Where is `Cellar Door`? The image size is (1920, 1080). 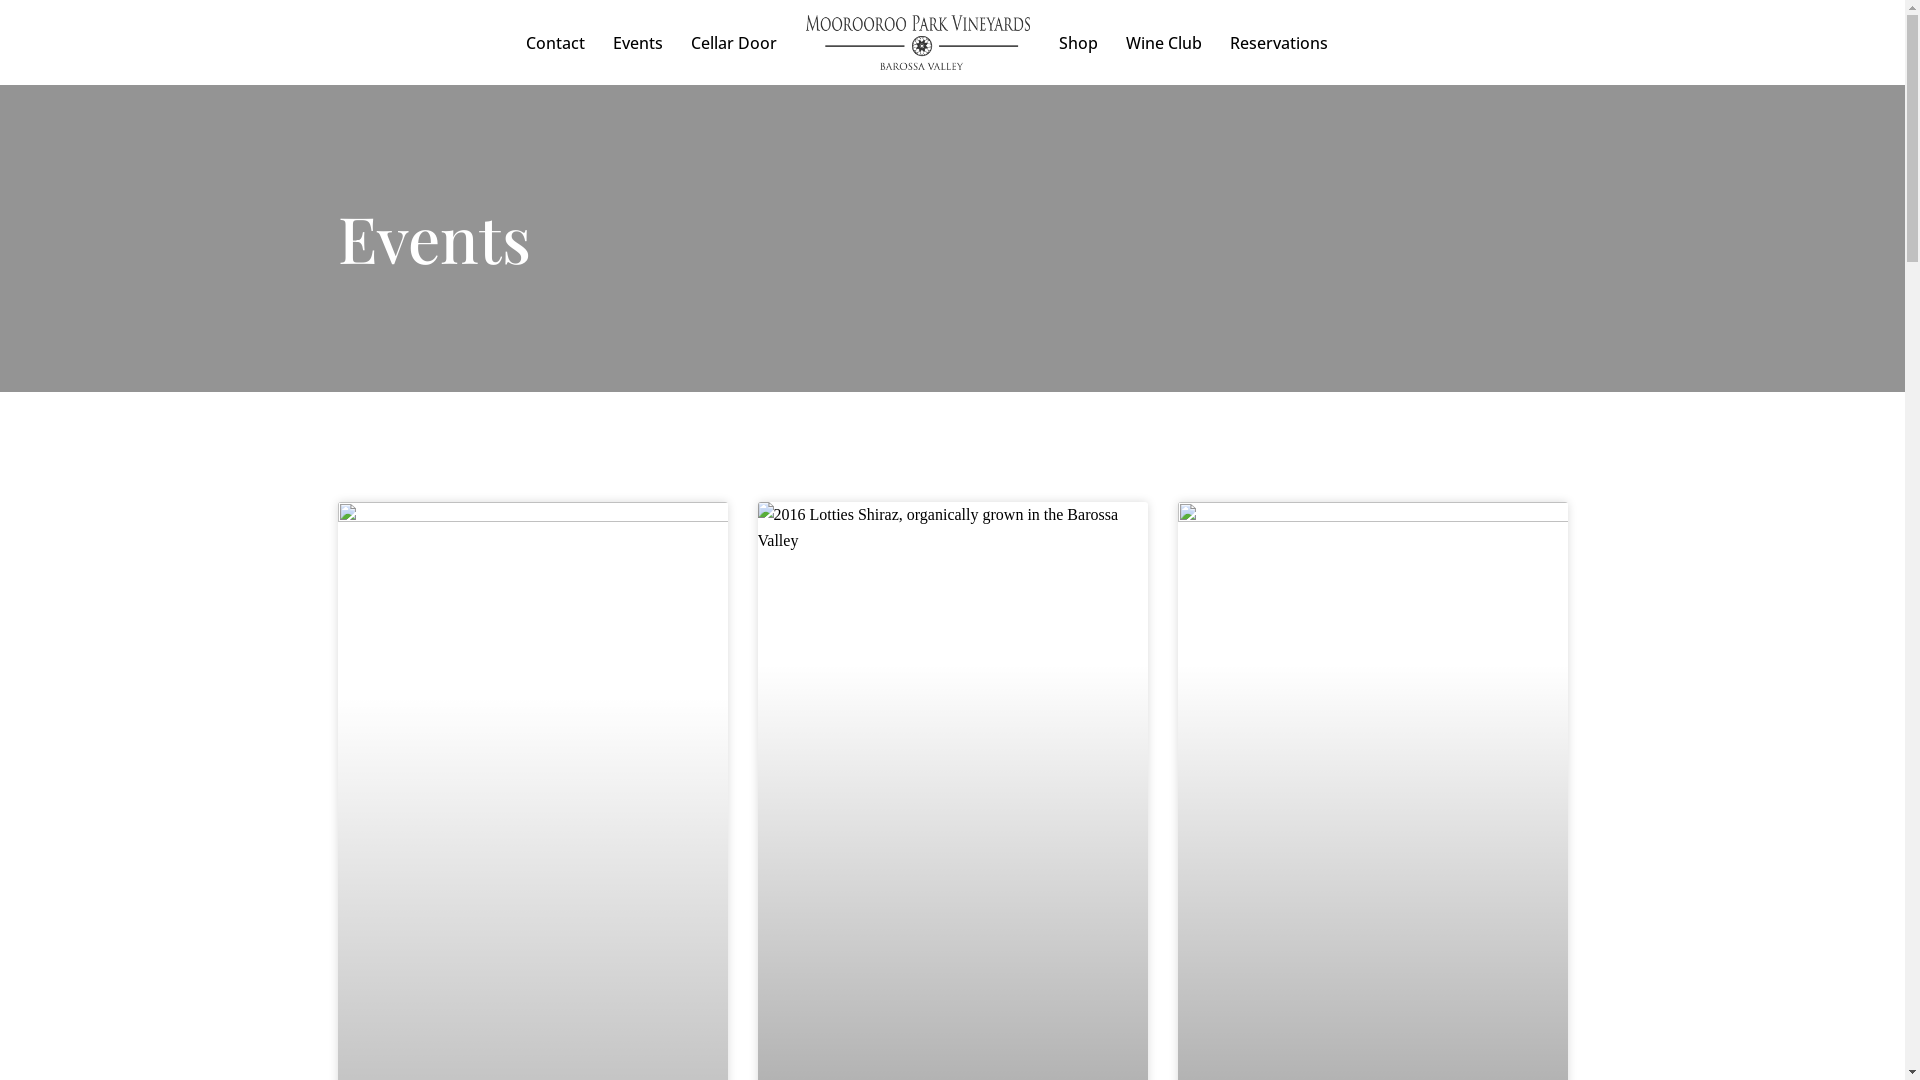
Cellar Door is located at coordinates (733, 43).